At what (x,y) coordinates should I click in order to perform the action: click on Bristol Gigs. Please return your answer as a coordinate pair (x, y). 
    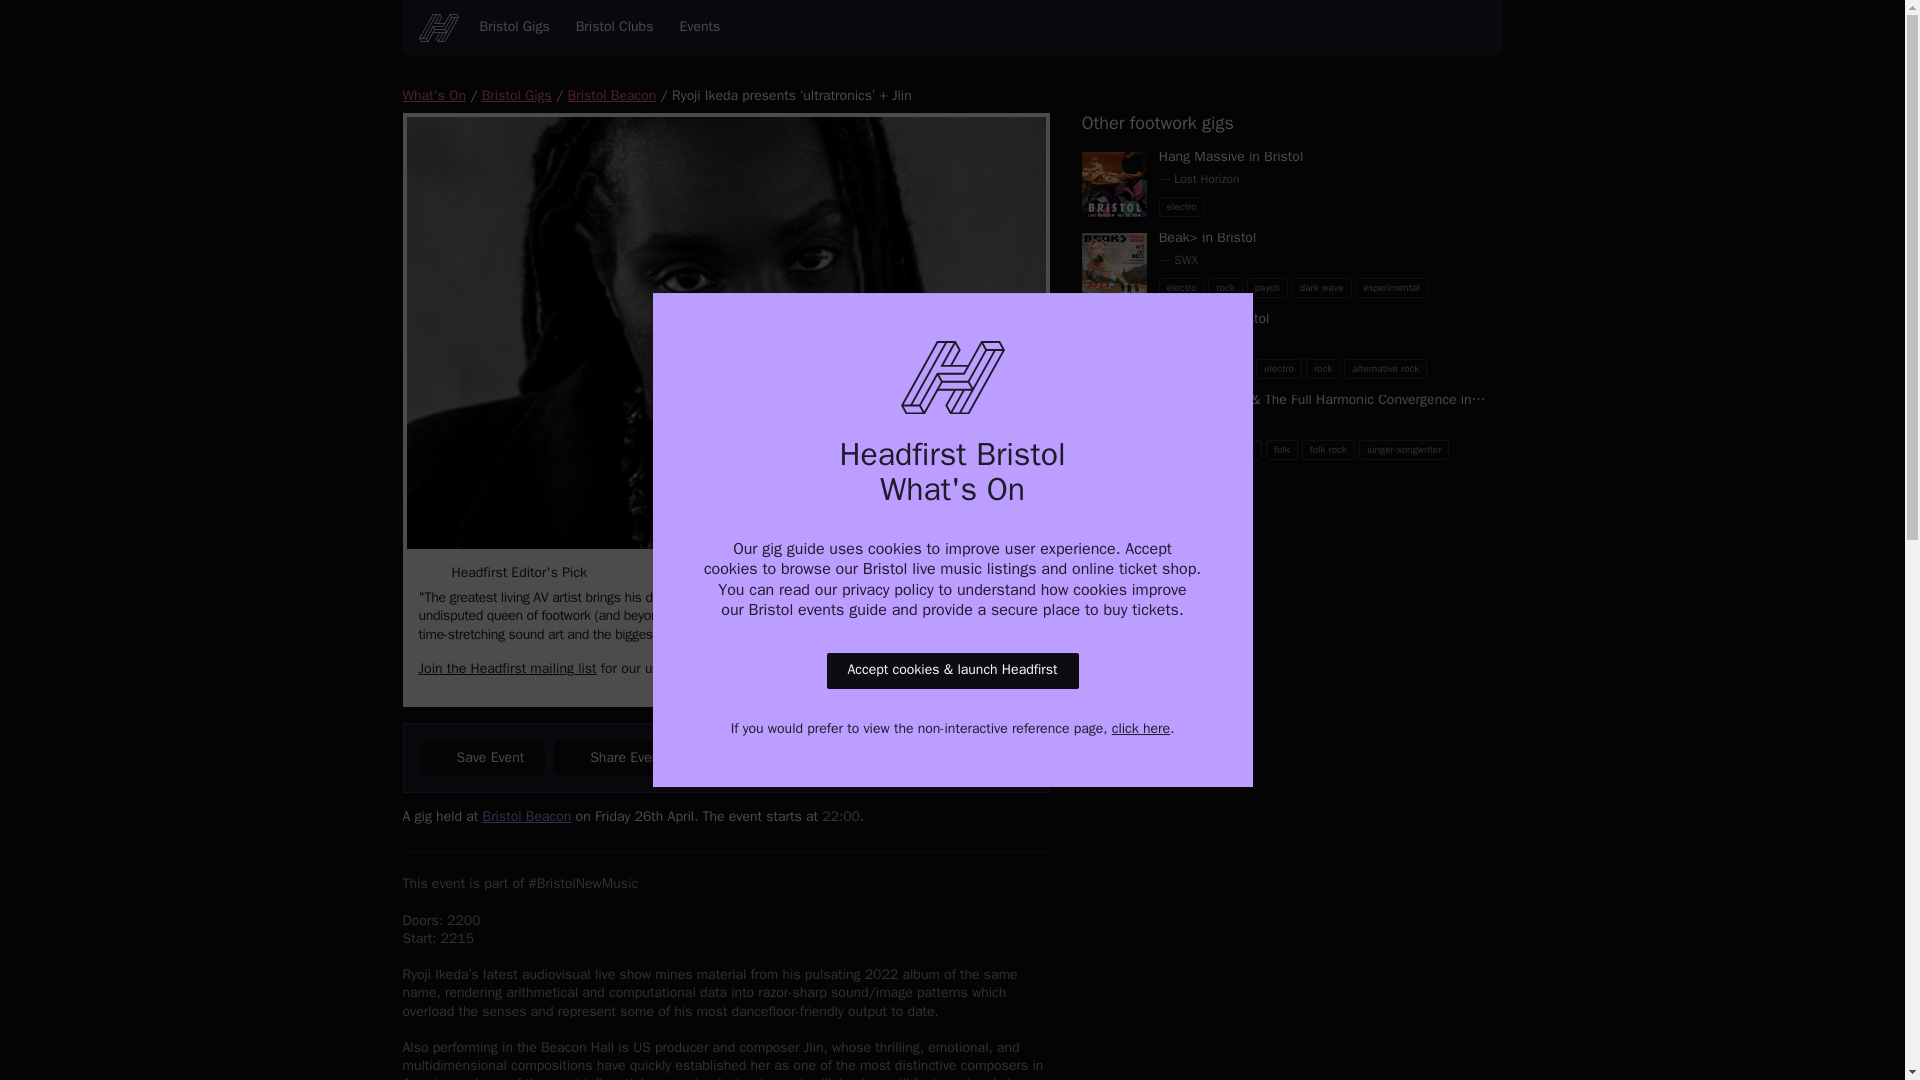
    Looking at the image, I should click on (1331, 368).